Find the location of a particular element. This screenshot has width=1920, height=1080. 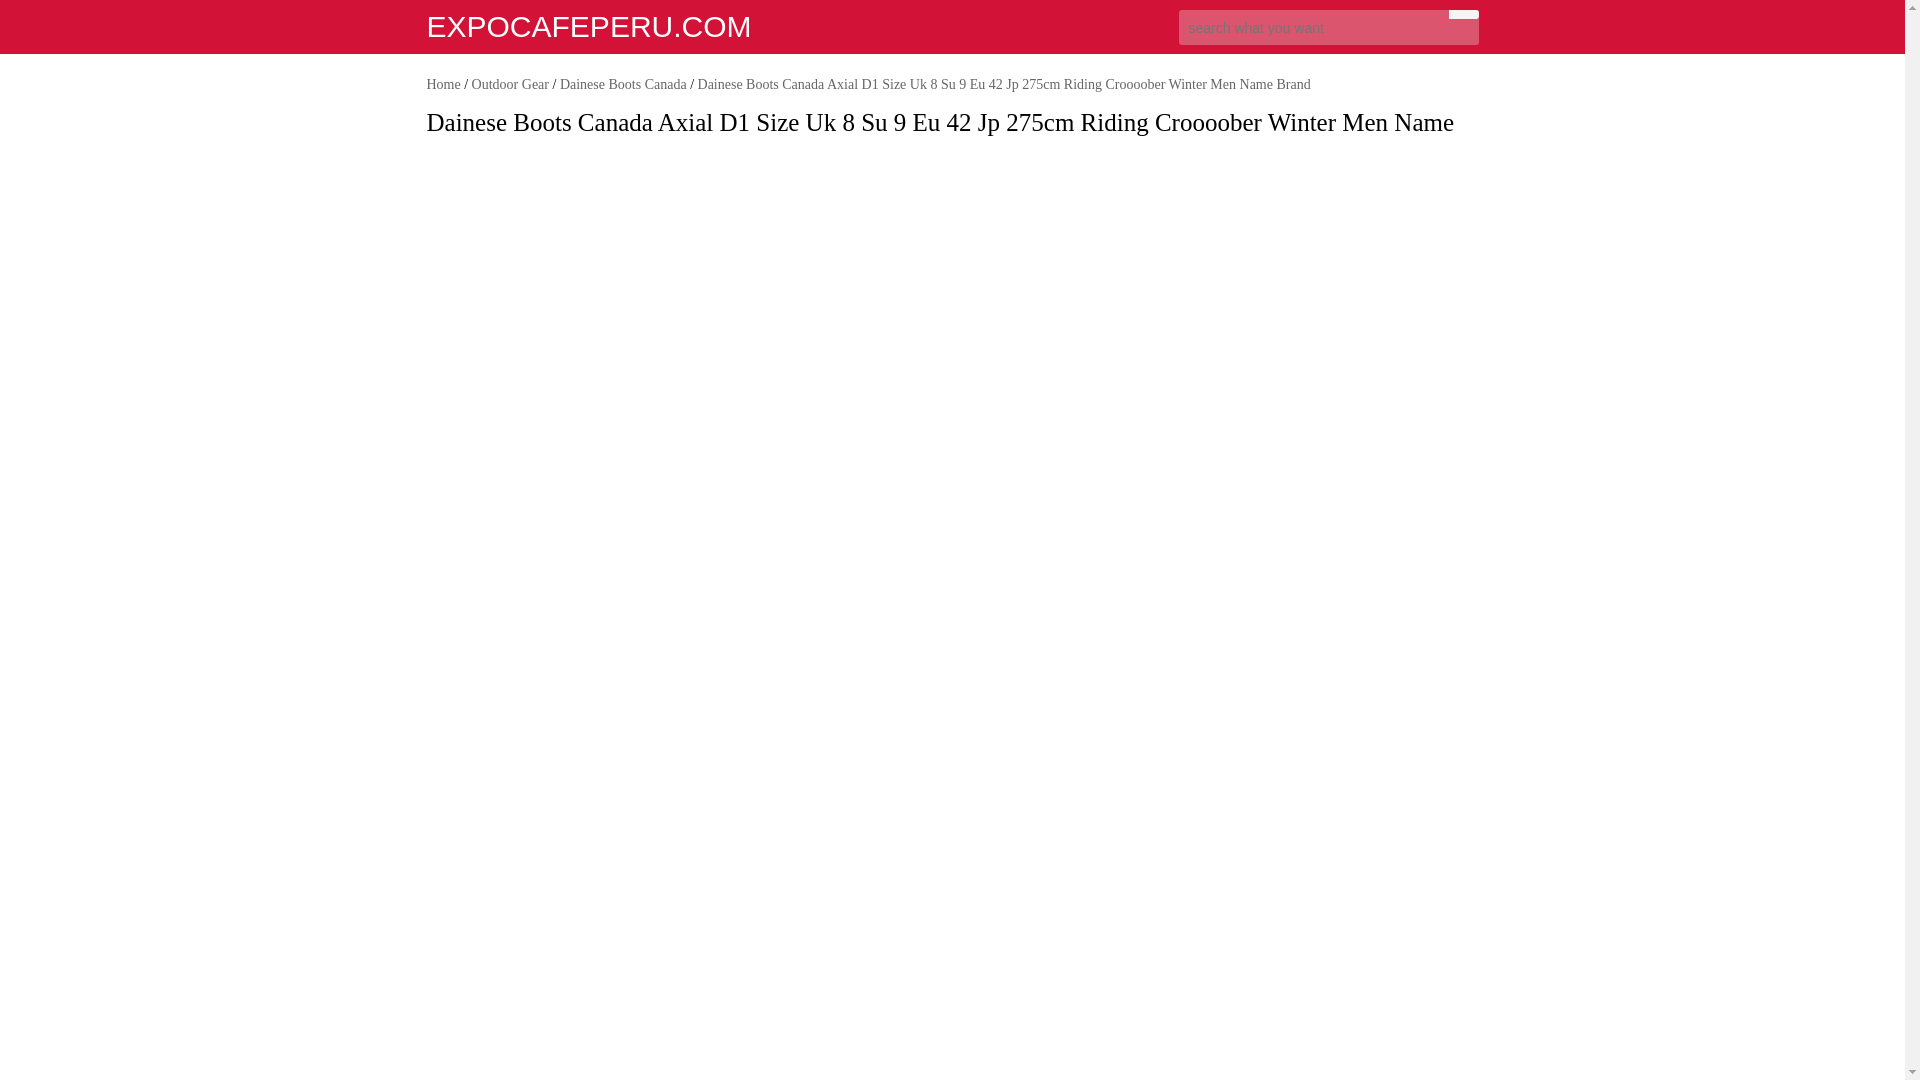

Outdoor Gear is located at coordinates (510, 84).